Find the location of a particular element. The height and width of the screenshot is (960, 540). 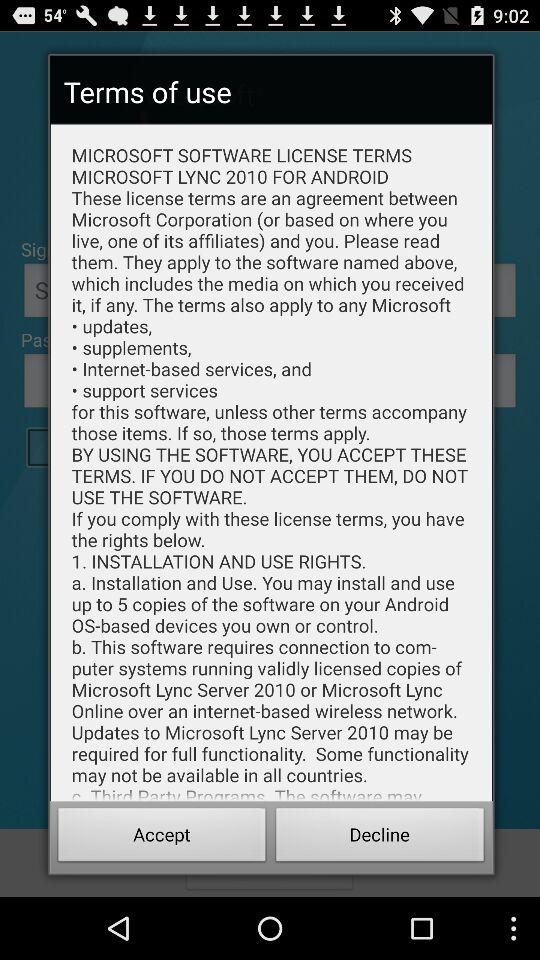

click item next to the accept item is located at coordinates (380, 838).